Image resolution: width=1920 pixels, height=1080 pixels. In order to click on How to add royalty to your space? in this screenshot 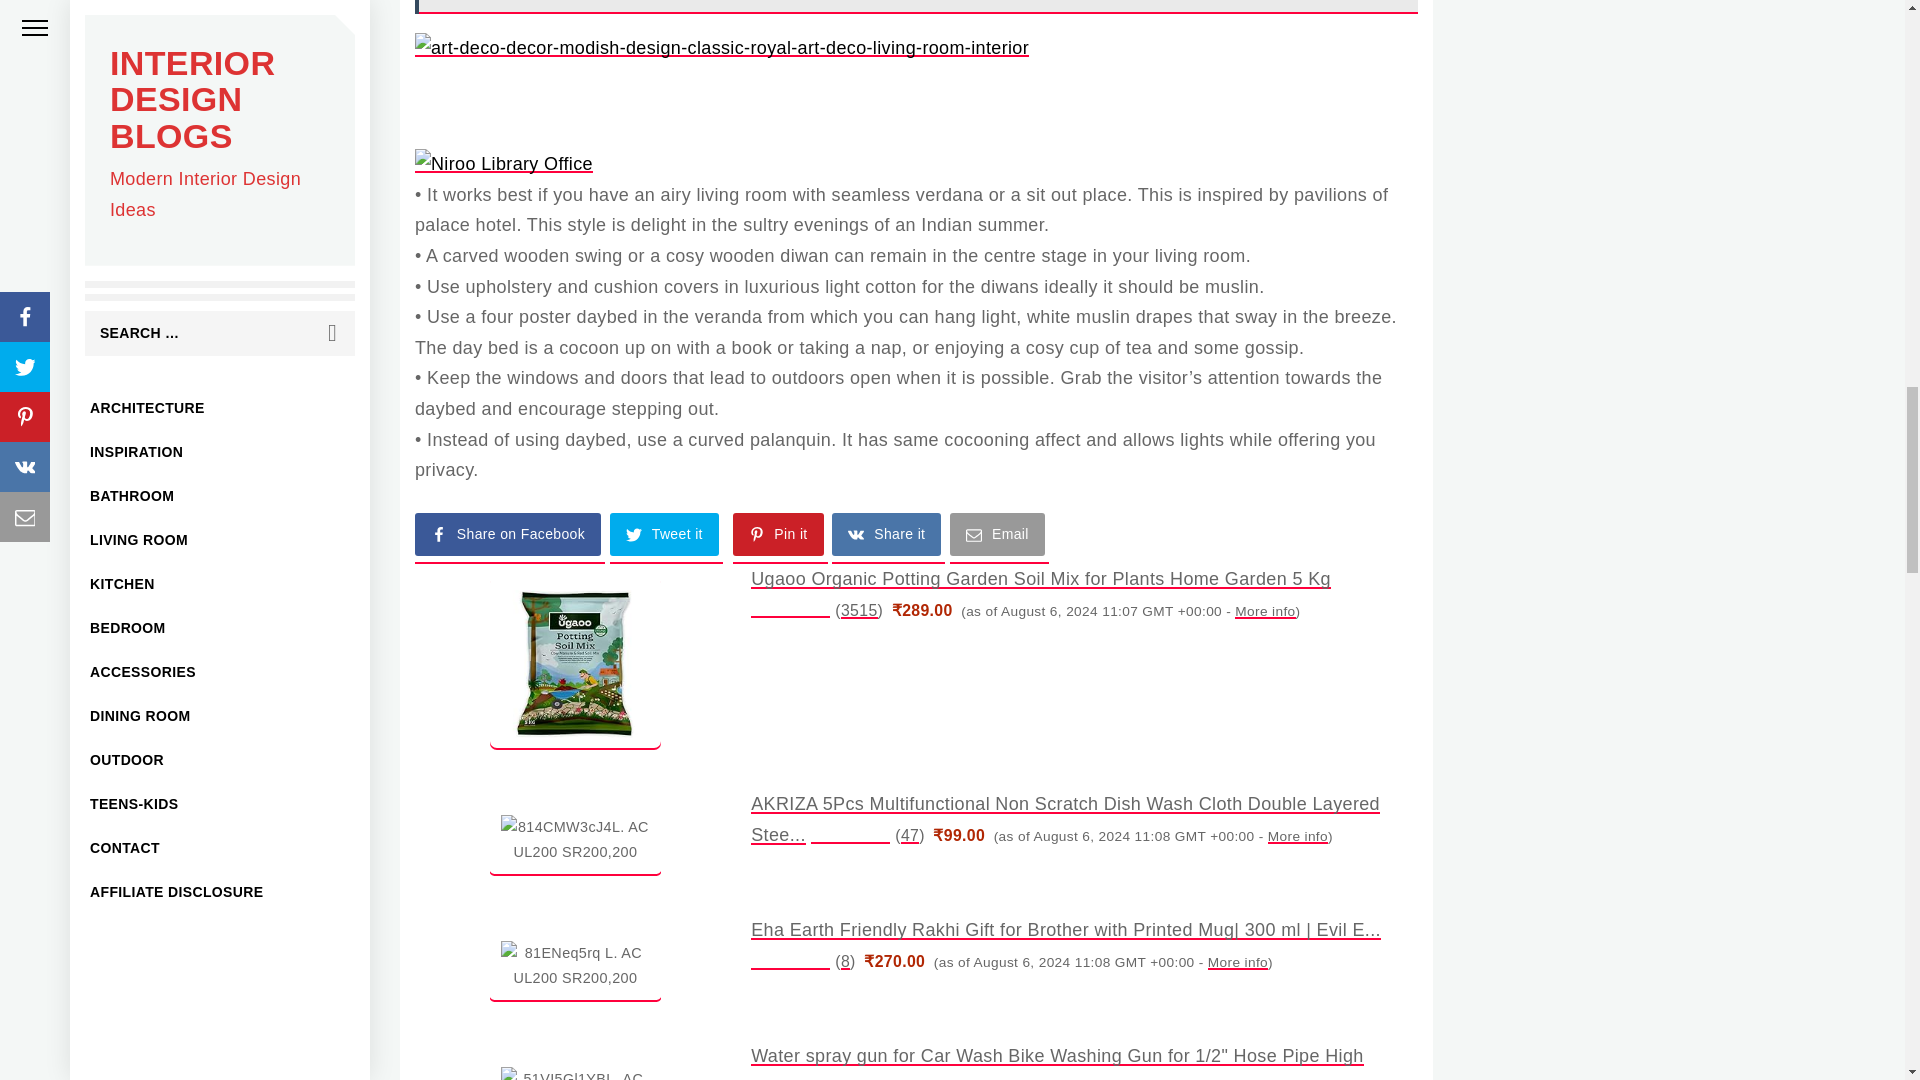, I will do `click(722, 48)`.